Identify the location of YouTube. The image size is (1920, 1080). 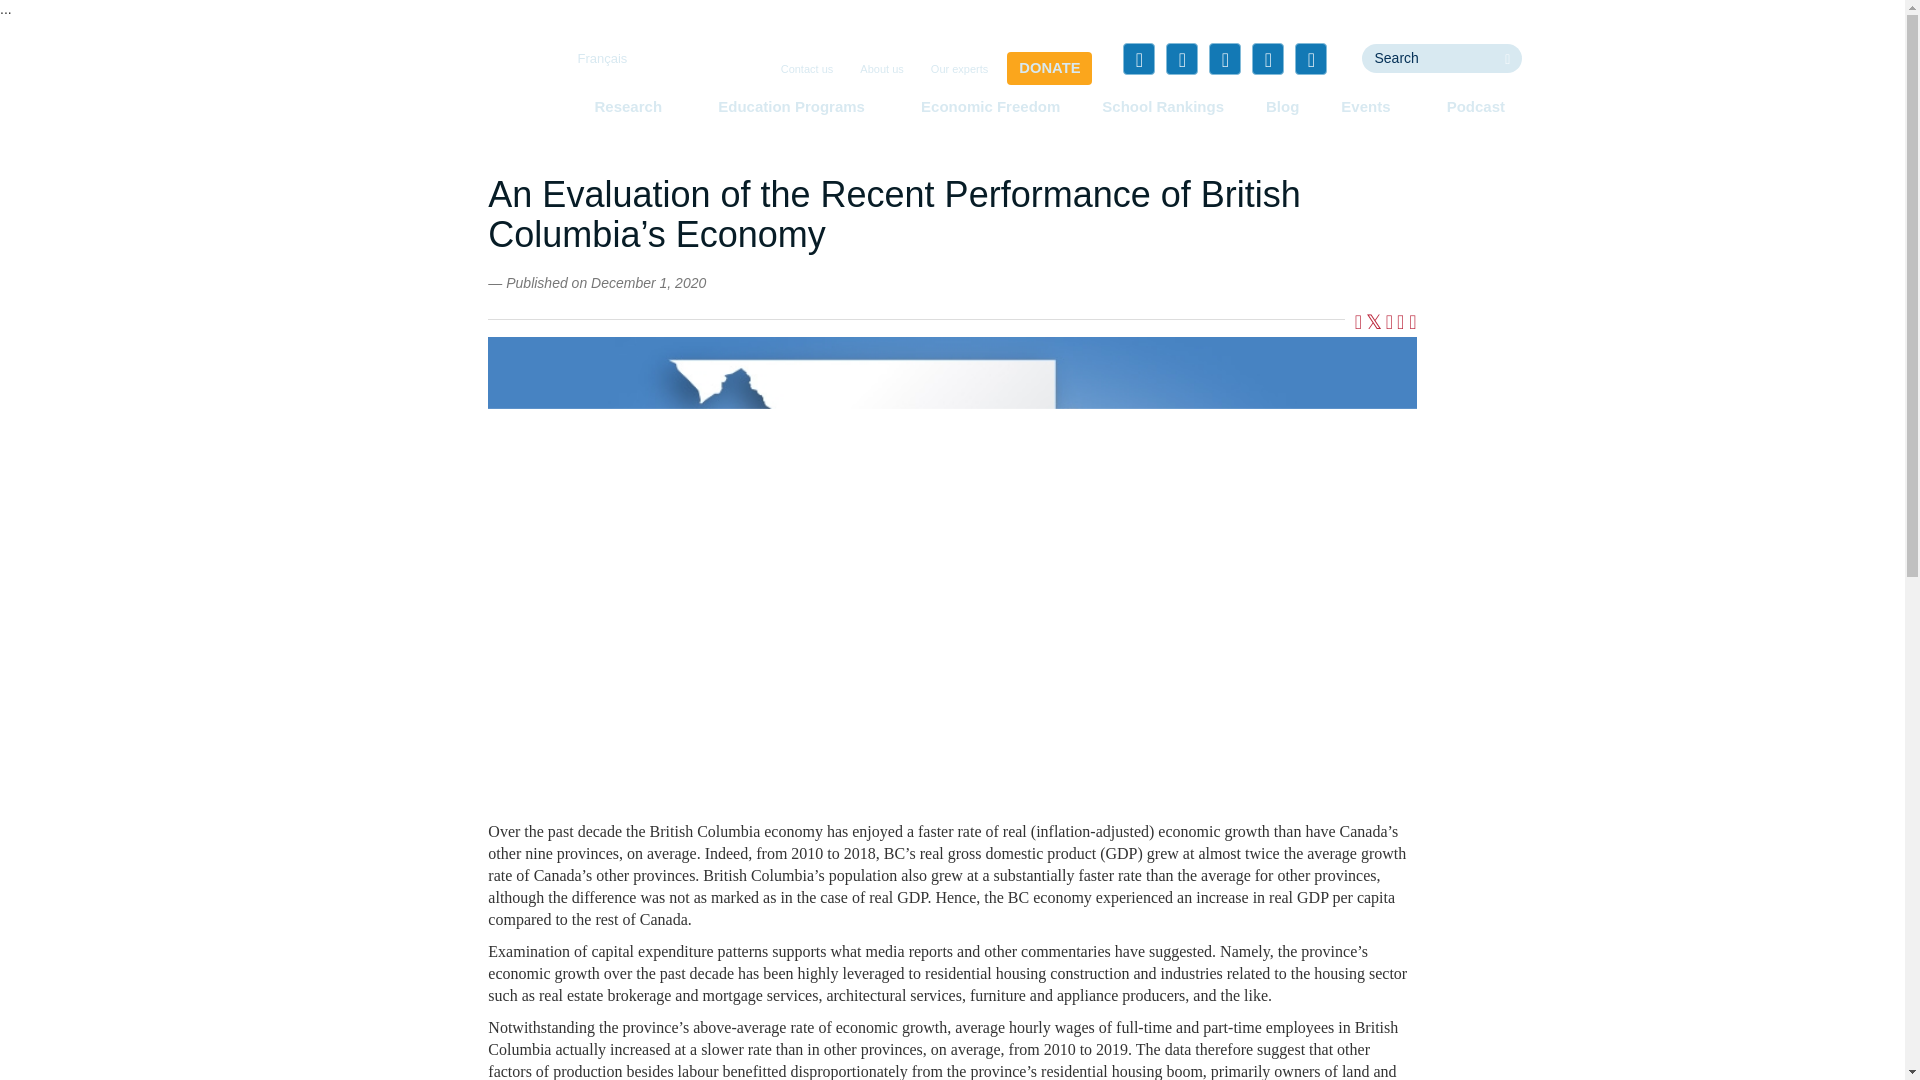
(1268, 58).